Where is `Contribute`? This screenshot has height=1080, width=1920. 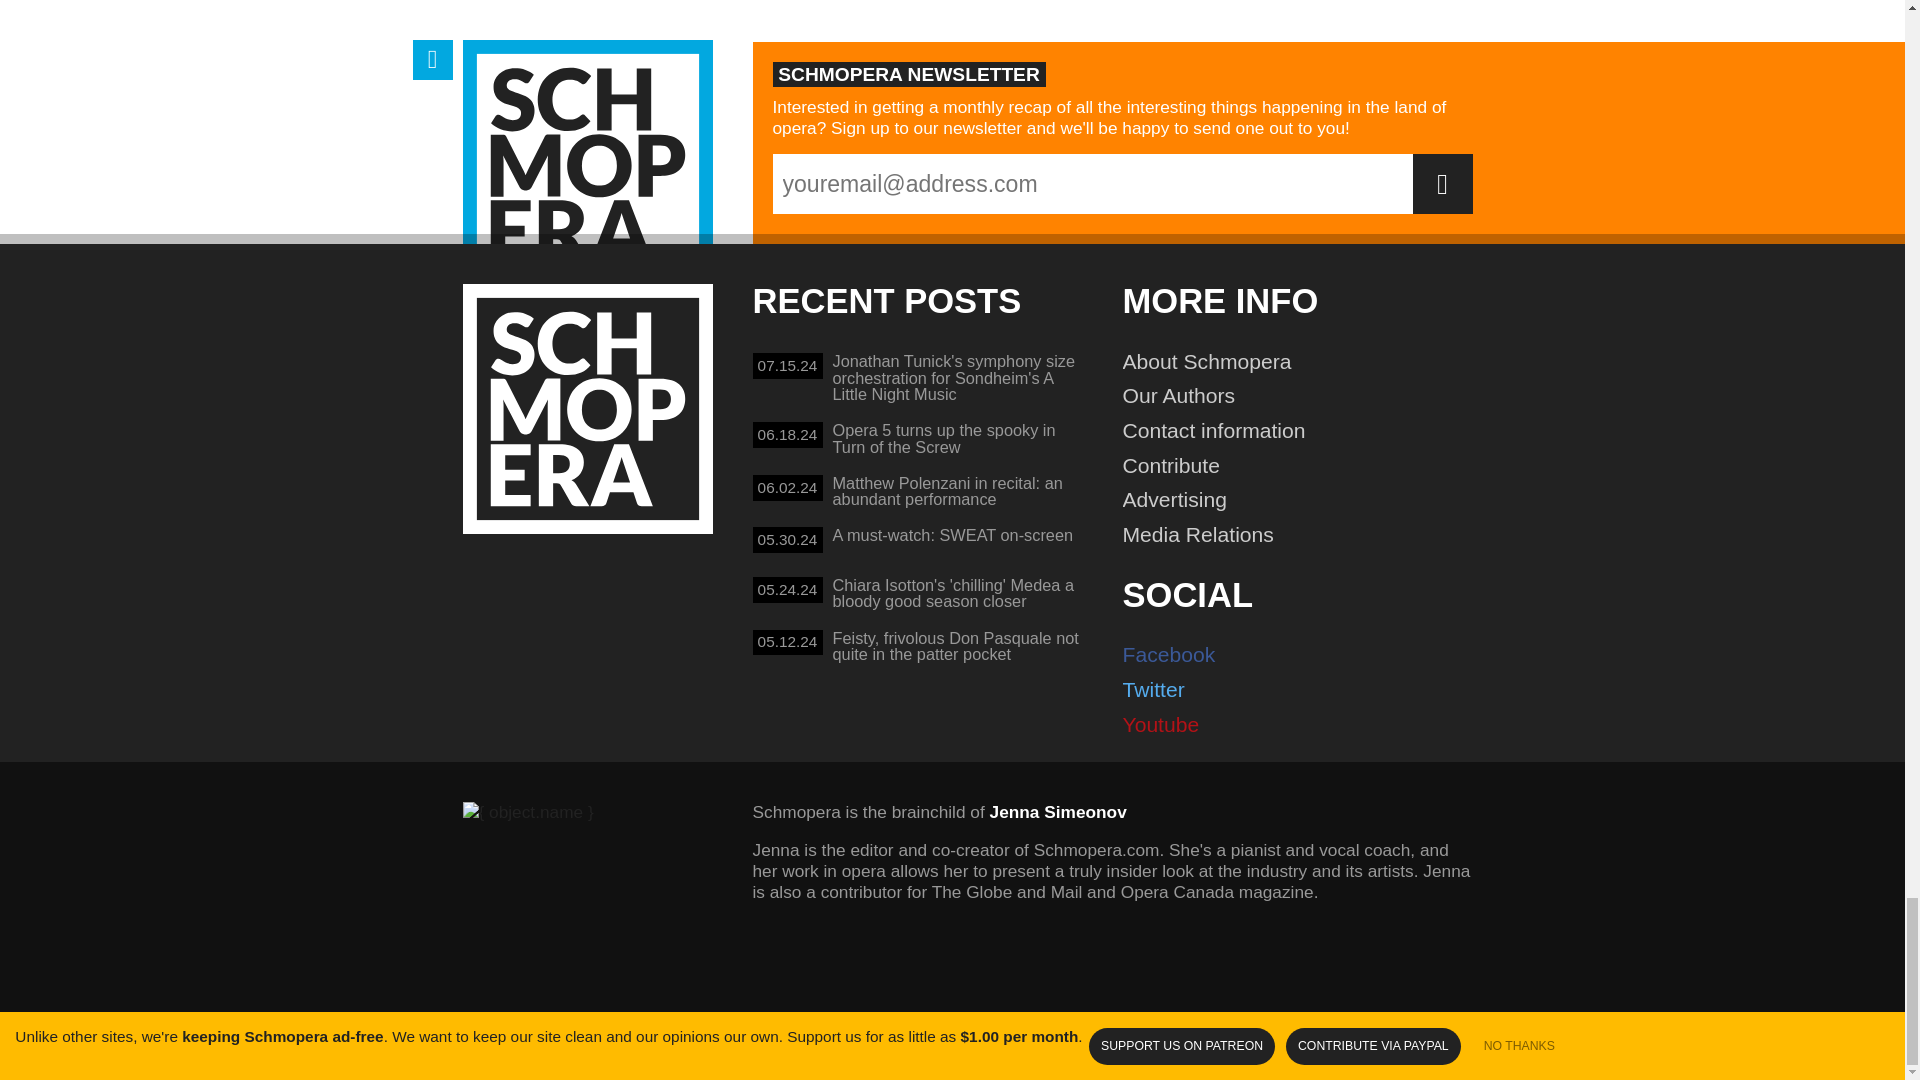 Contribute is located at coordinates (587, 408).